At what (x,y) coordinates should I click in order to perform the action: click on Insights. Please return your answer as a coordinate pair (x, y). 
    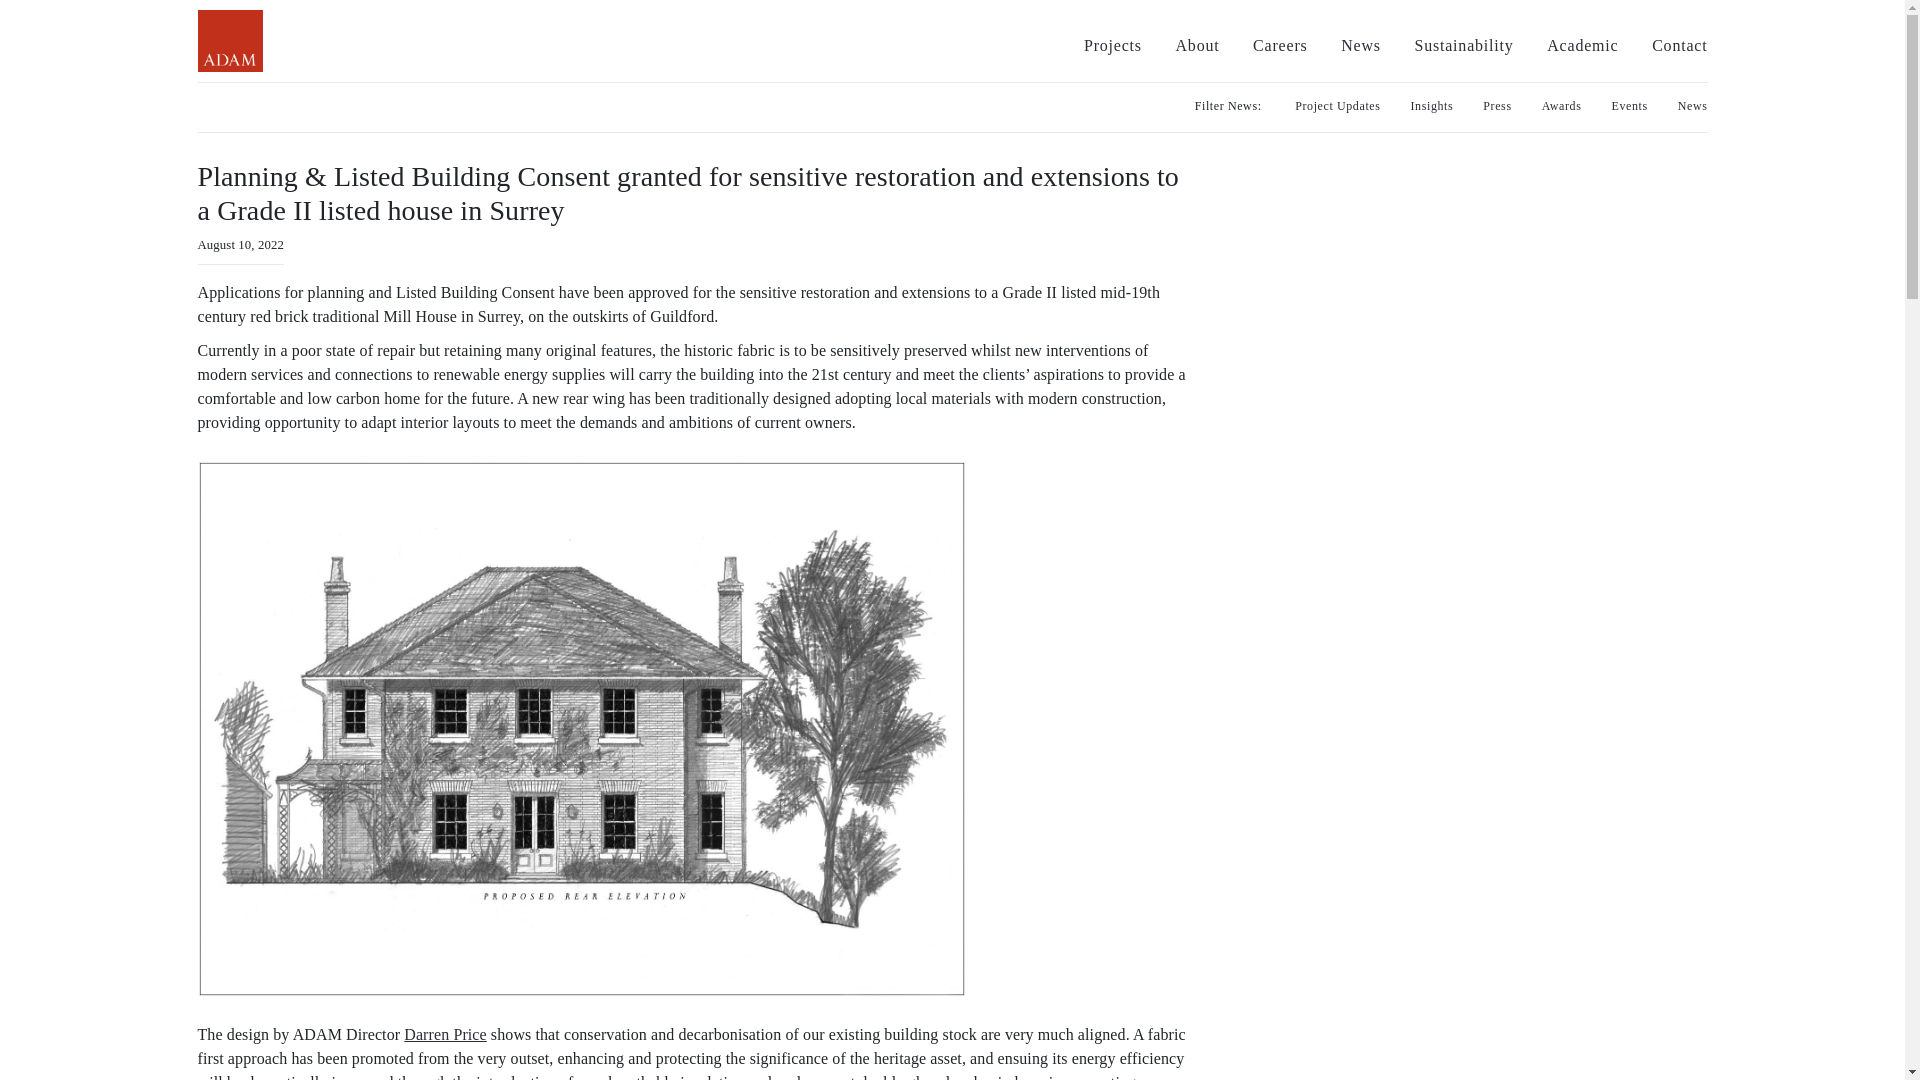
    Looking at the image, I should click on (1432, 106).